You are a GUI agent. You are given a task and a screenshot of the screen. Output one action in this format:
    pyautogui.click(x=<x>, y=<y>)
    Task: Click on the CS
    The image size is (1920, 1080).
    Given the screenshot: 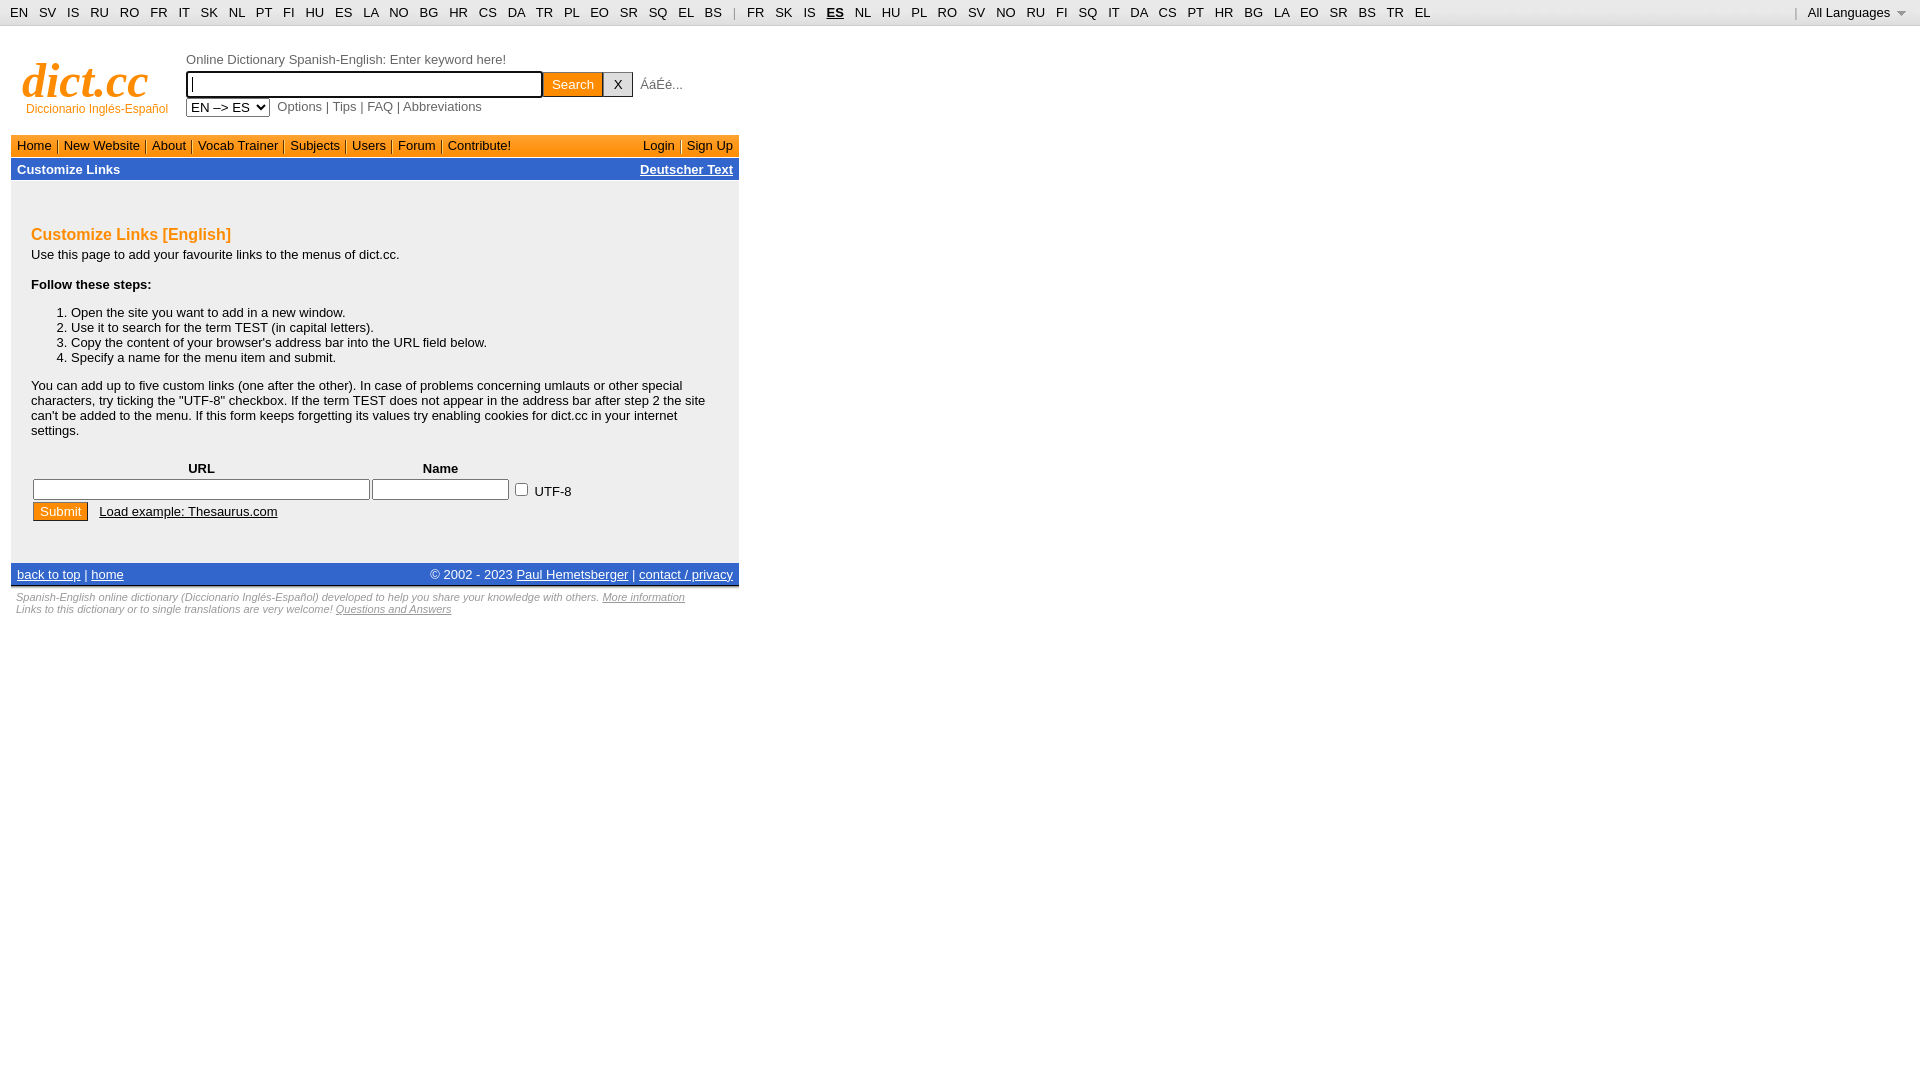 What is the action you would take?
    pyautogui.click(x=488, y=12)
    